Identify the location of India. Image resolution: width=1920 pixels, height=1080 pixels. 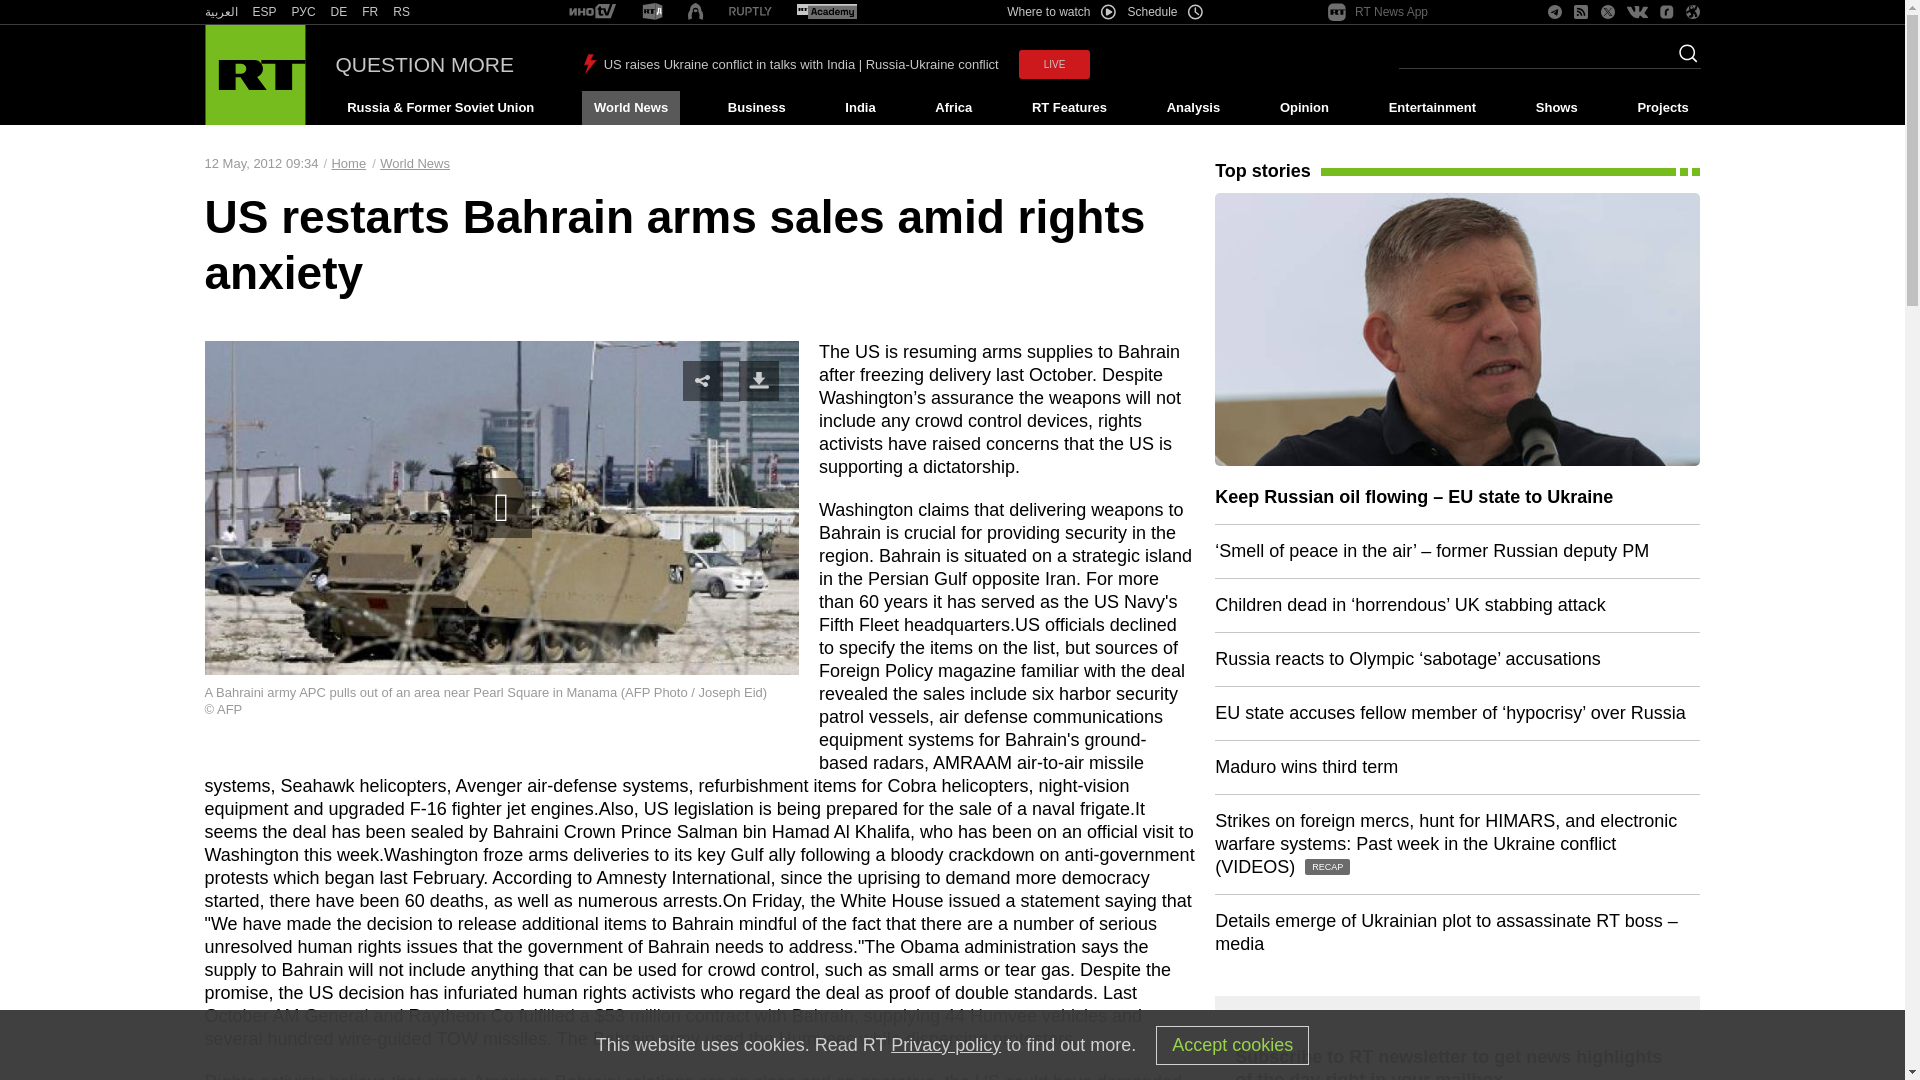
(860, 108).